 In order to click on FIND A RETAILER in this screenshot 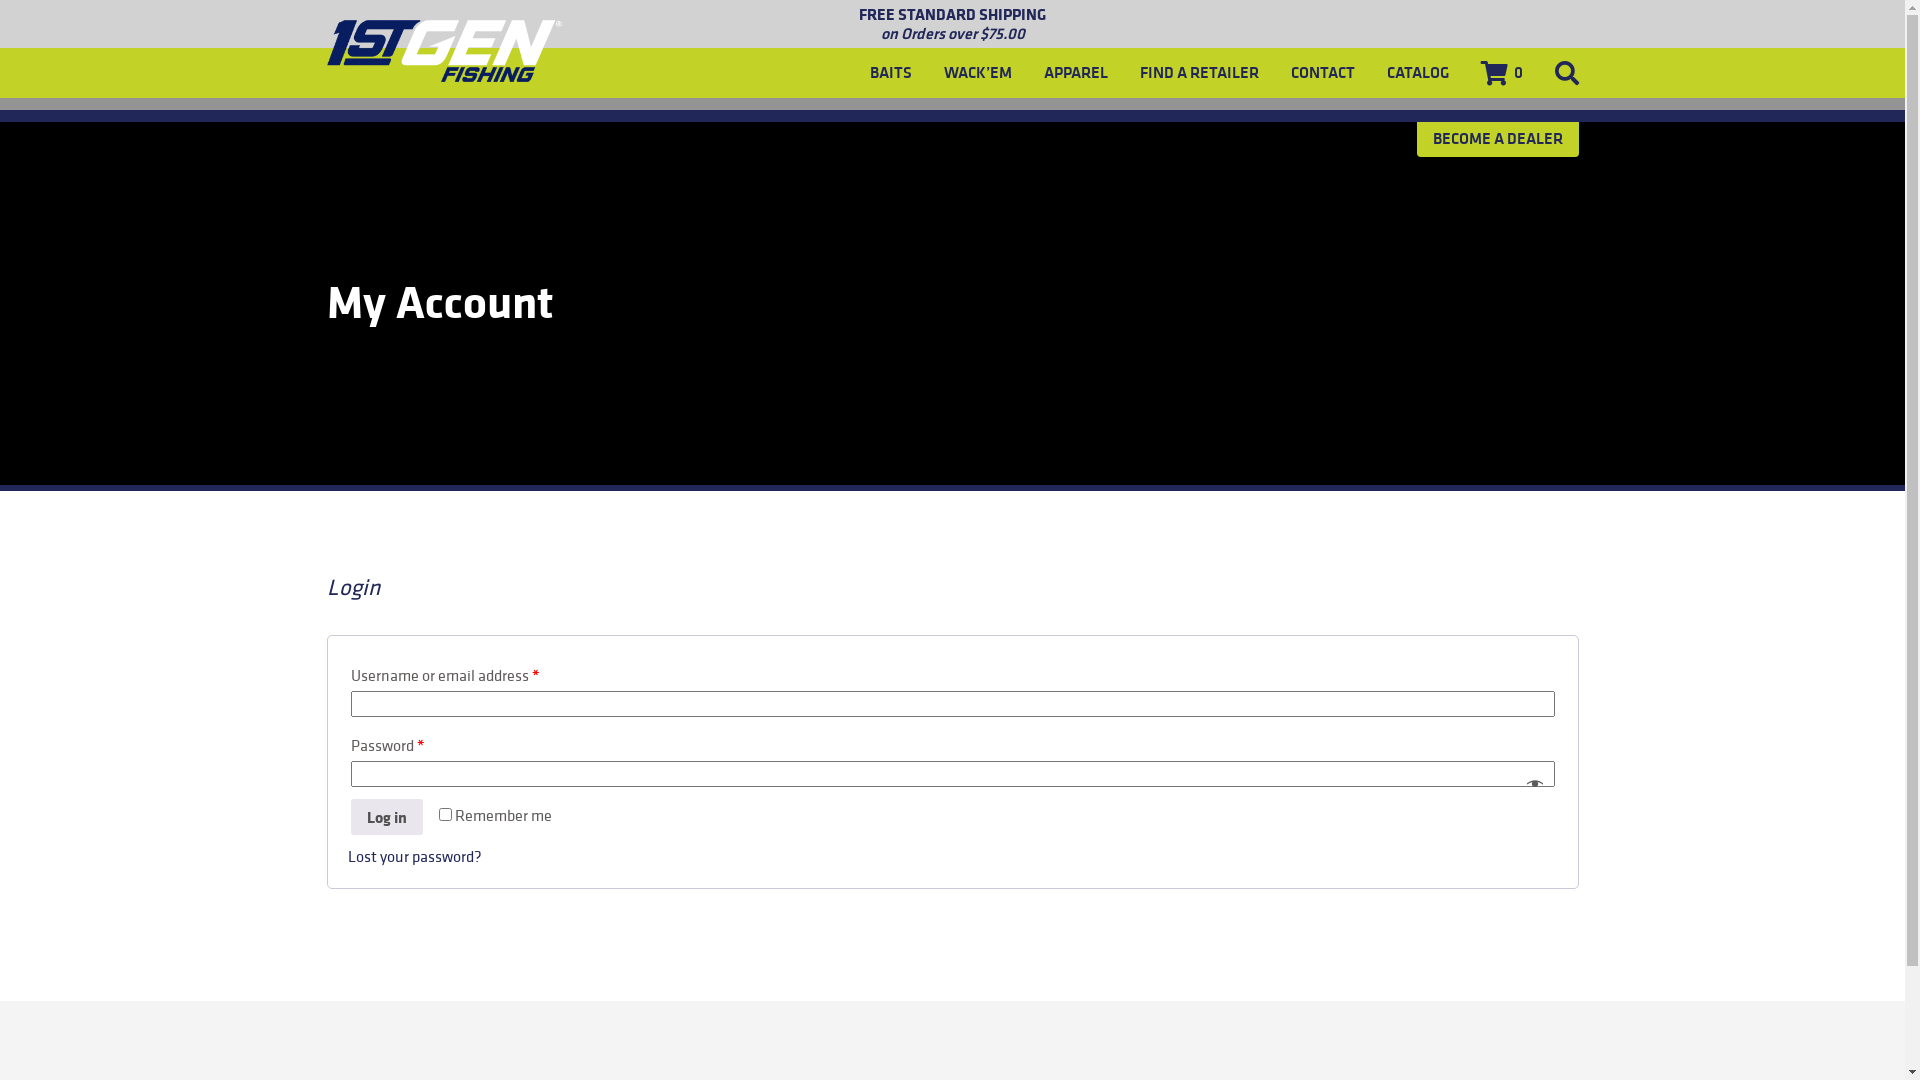, I will do `click(1200, 73)`.